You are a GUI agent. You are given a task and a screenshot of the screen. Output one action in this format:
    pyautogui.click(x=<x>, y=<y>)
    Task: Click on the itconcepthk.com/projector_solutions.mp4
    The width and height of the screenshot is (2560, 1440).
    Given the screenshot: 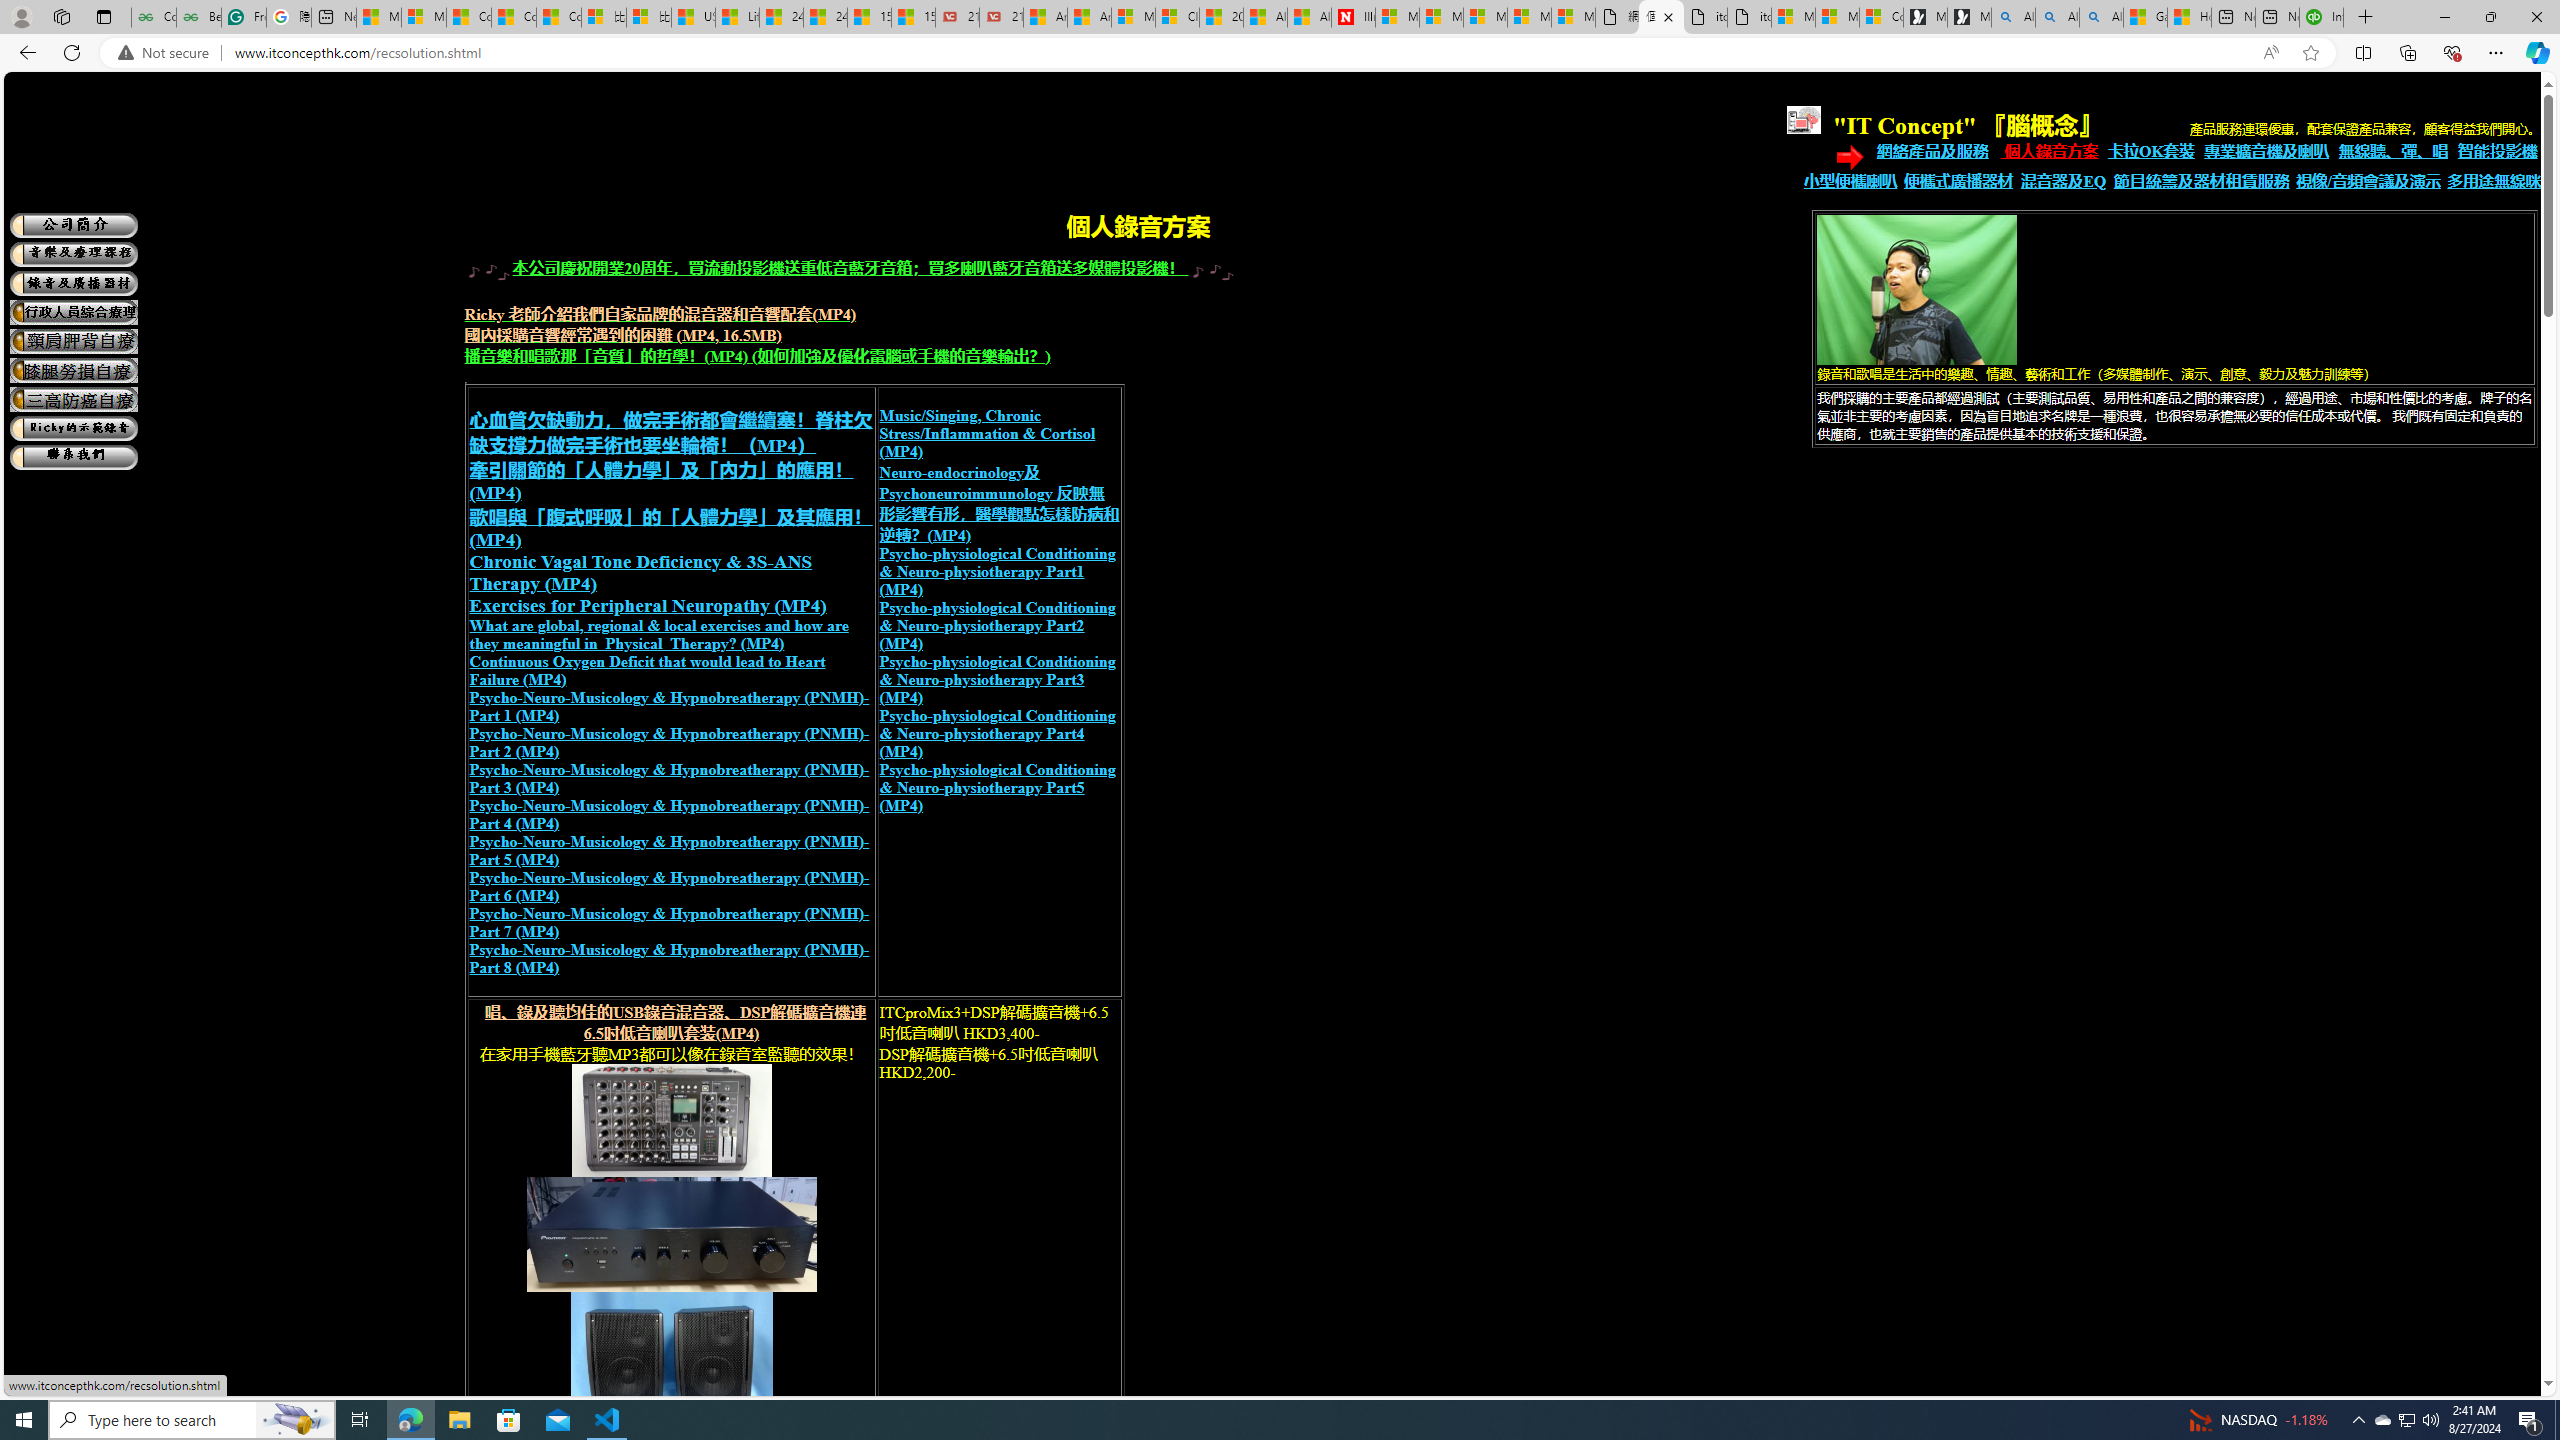 What is the action you would take?
    pyautogui.click(x=1748, y=17)
    